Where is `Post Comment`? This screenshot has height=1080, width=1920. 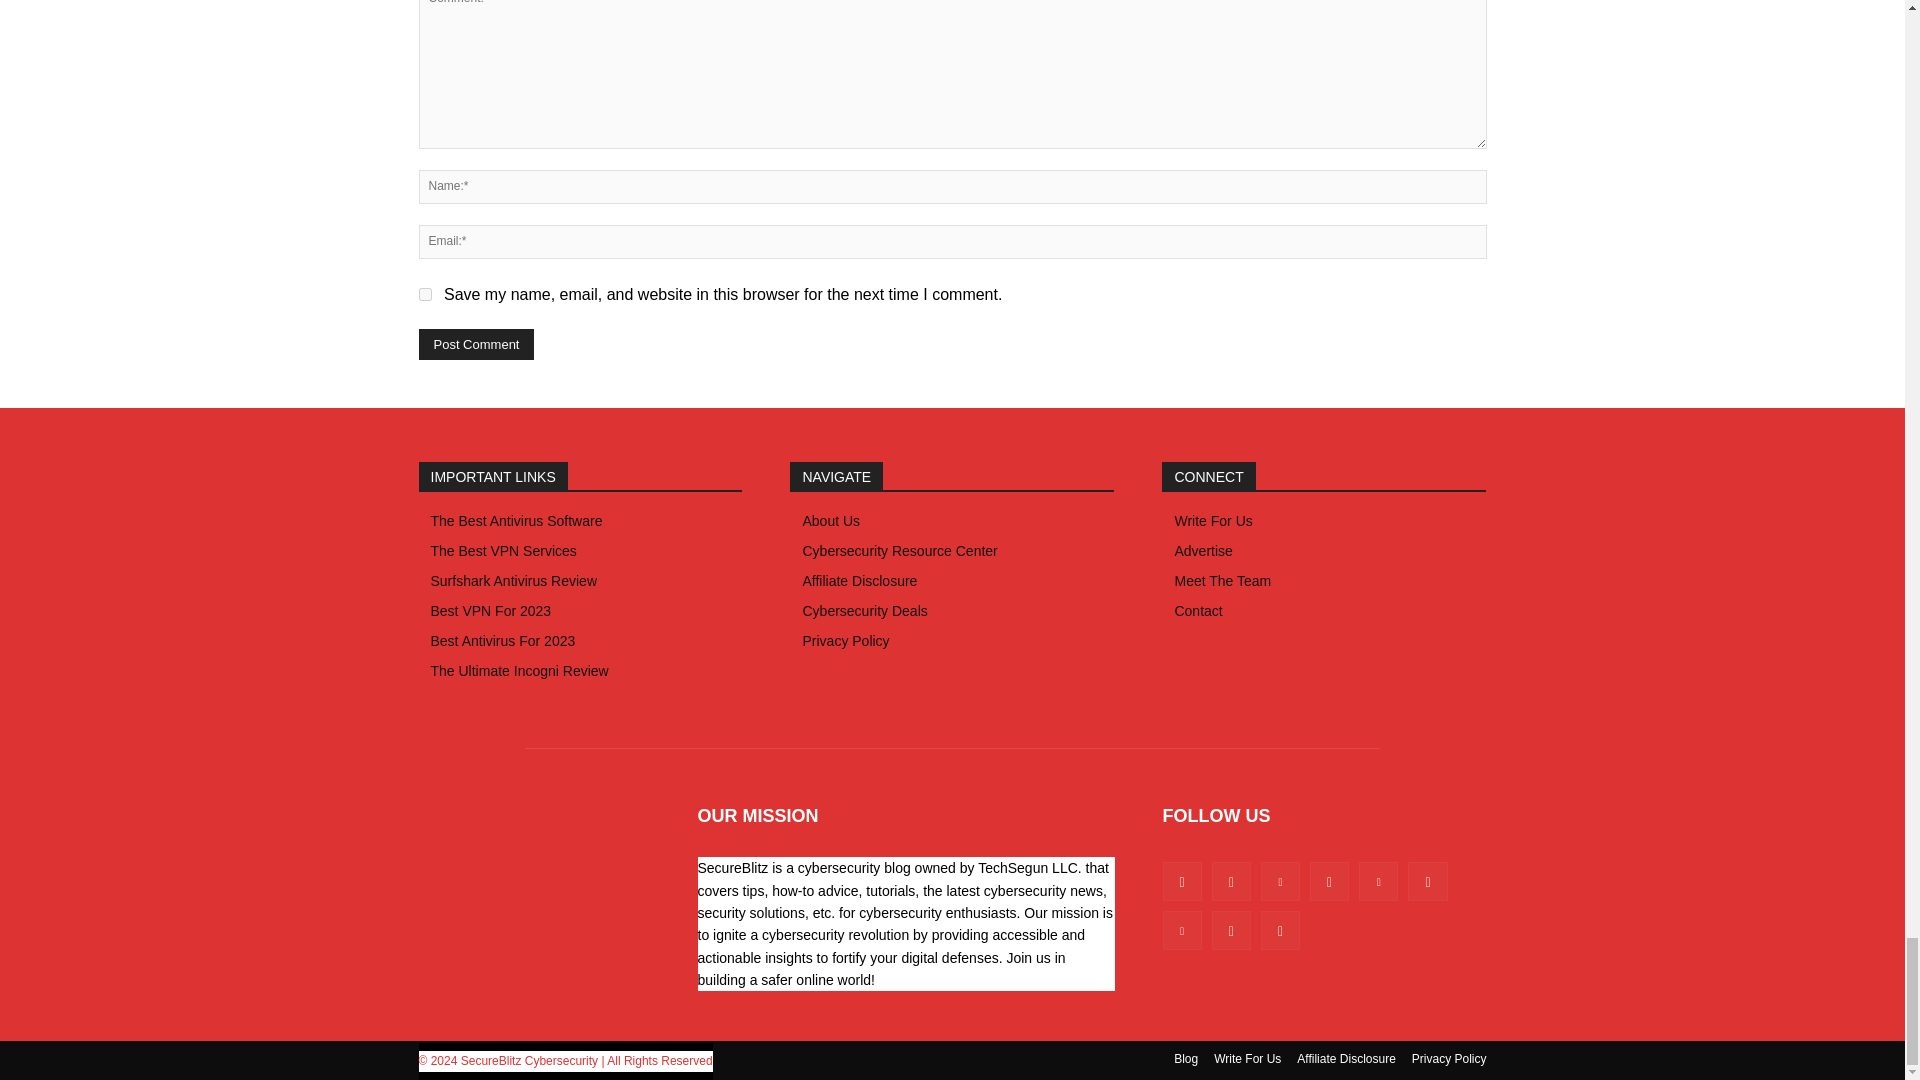 Post Comment is located at coordinates (476, 344).